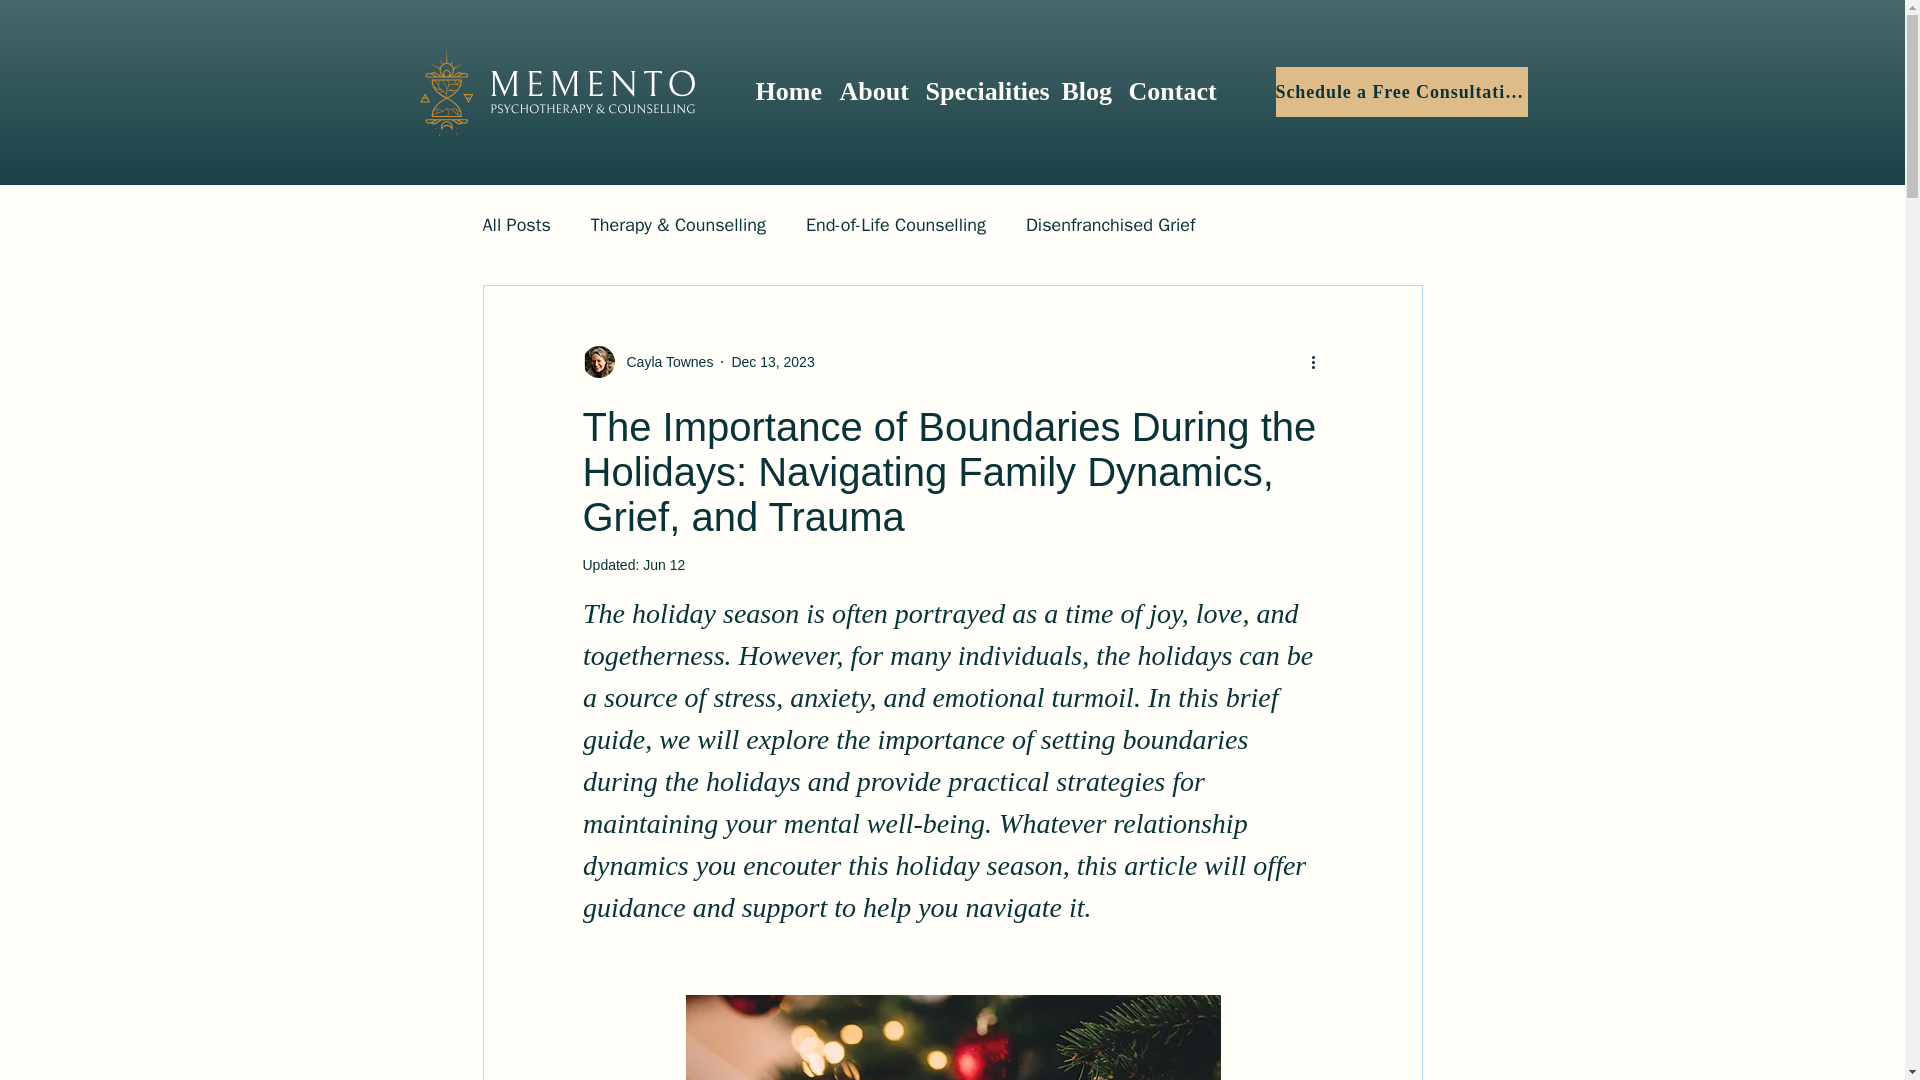 Image resolution: width=1920 pixels, height=1080 pixels. Describe the element at coordinates (1170, 91) in the screenshot. I see `Contact` at that location.